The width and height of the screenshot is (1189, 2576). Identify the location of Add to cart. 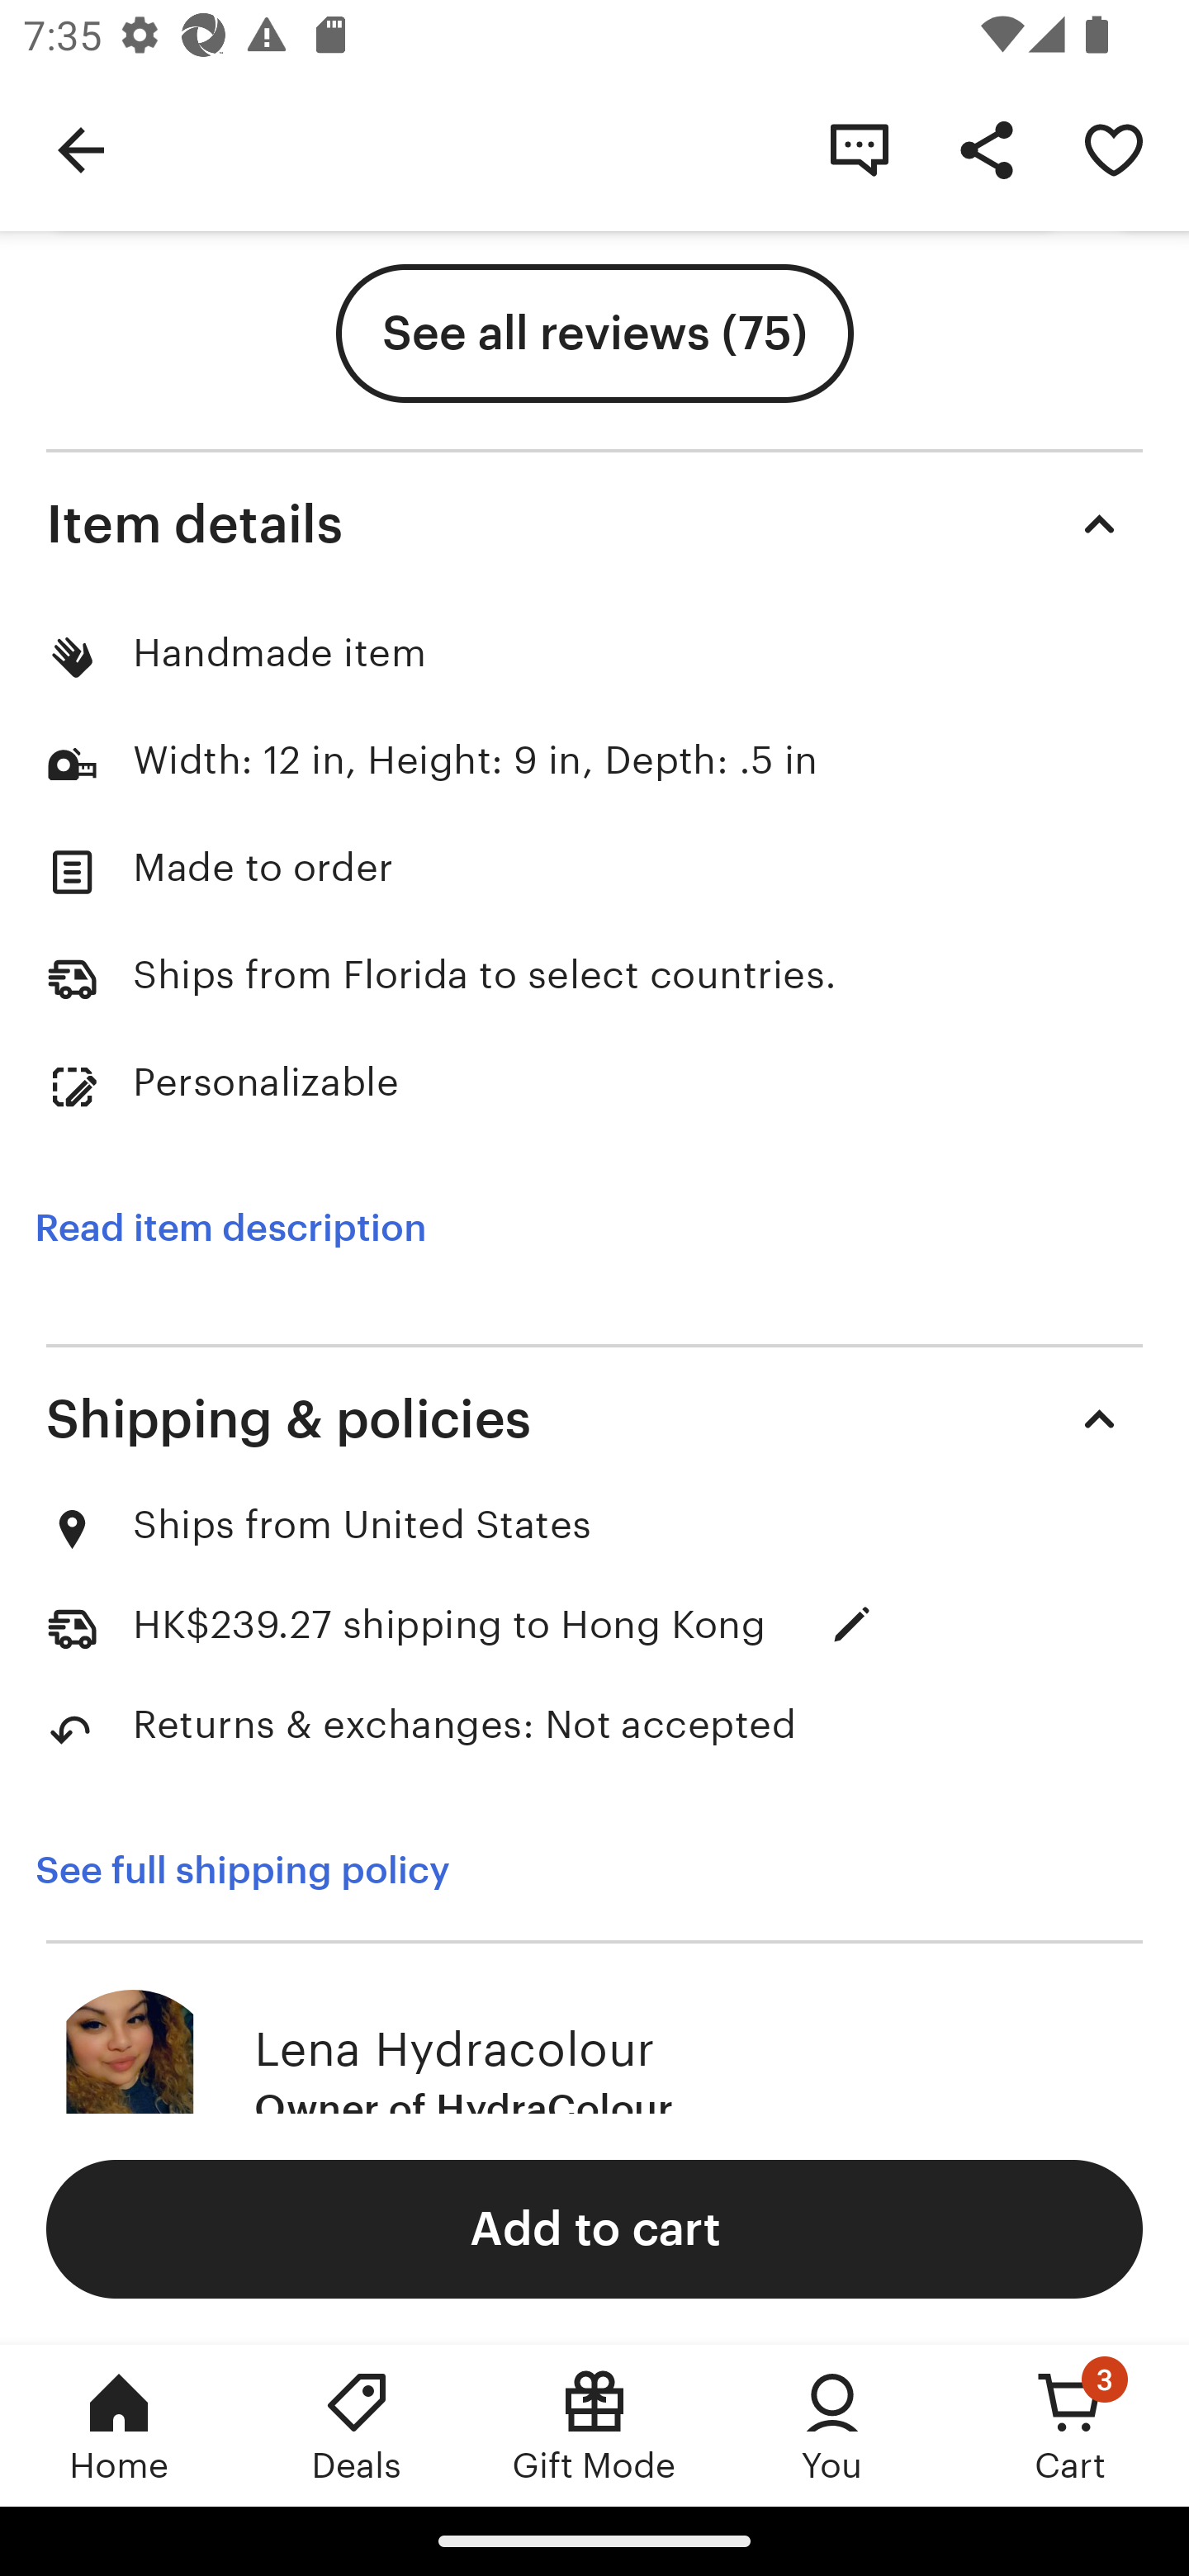
(594, 2228).